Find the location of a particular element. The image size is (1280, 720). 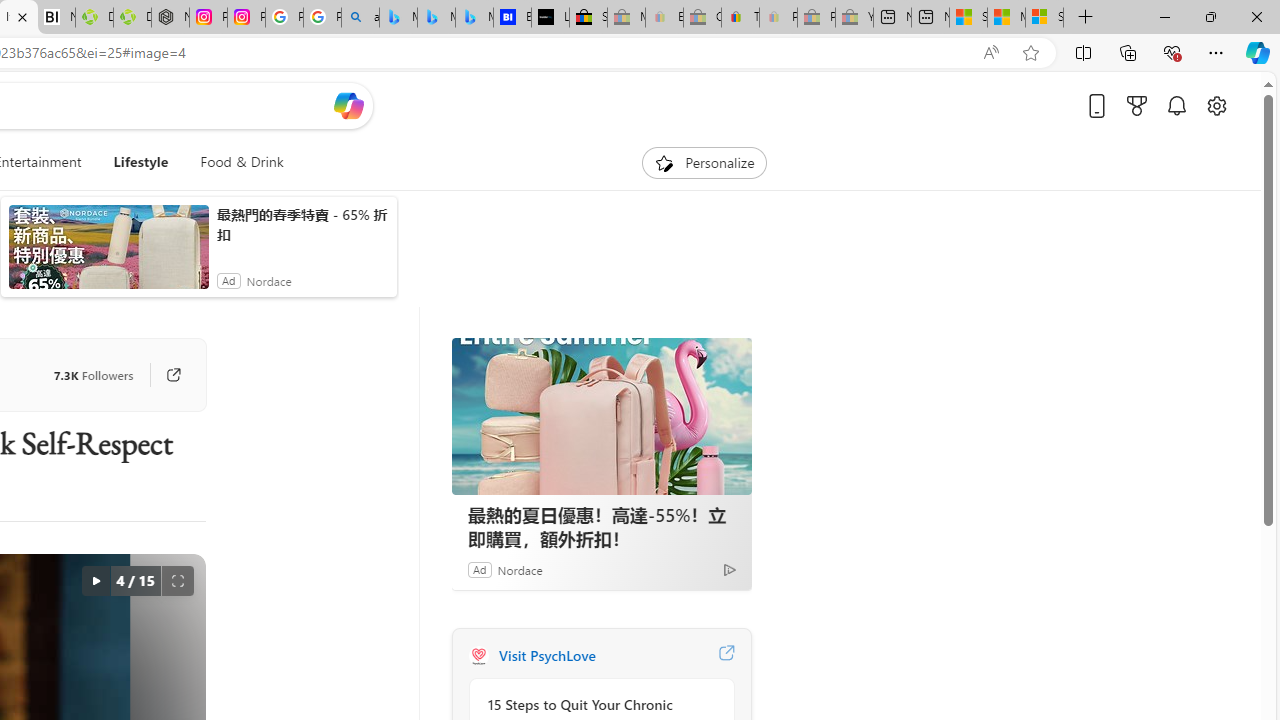

autorotate button is located at coordinates (95, 580).